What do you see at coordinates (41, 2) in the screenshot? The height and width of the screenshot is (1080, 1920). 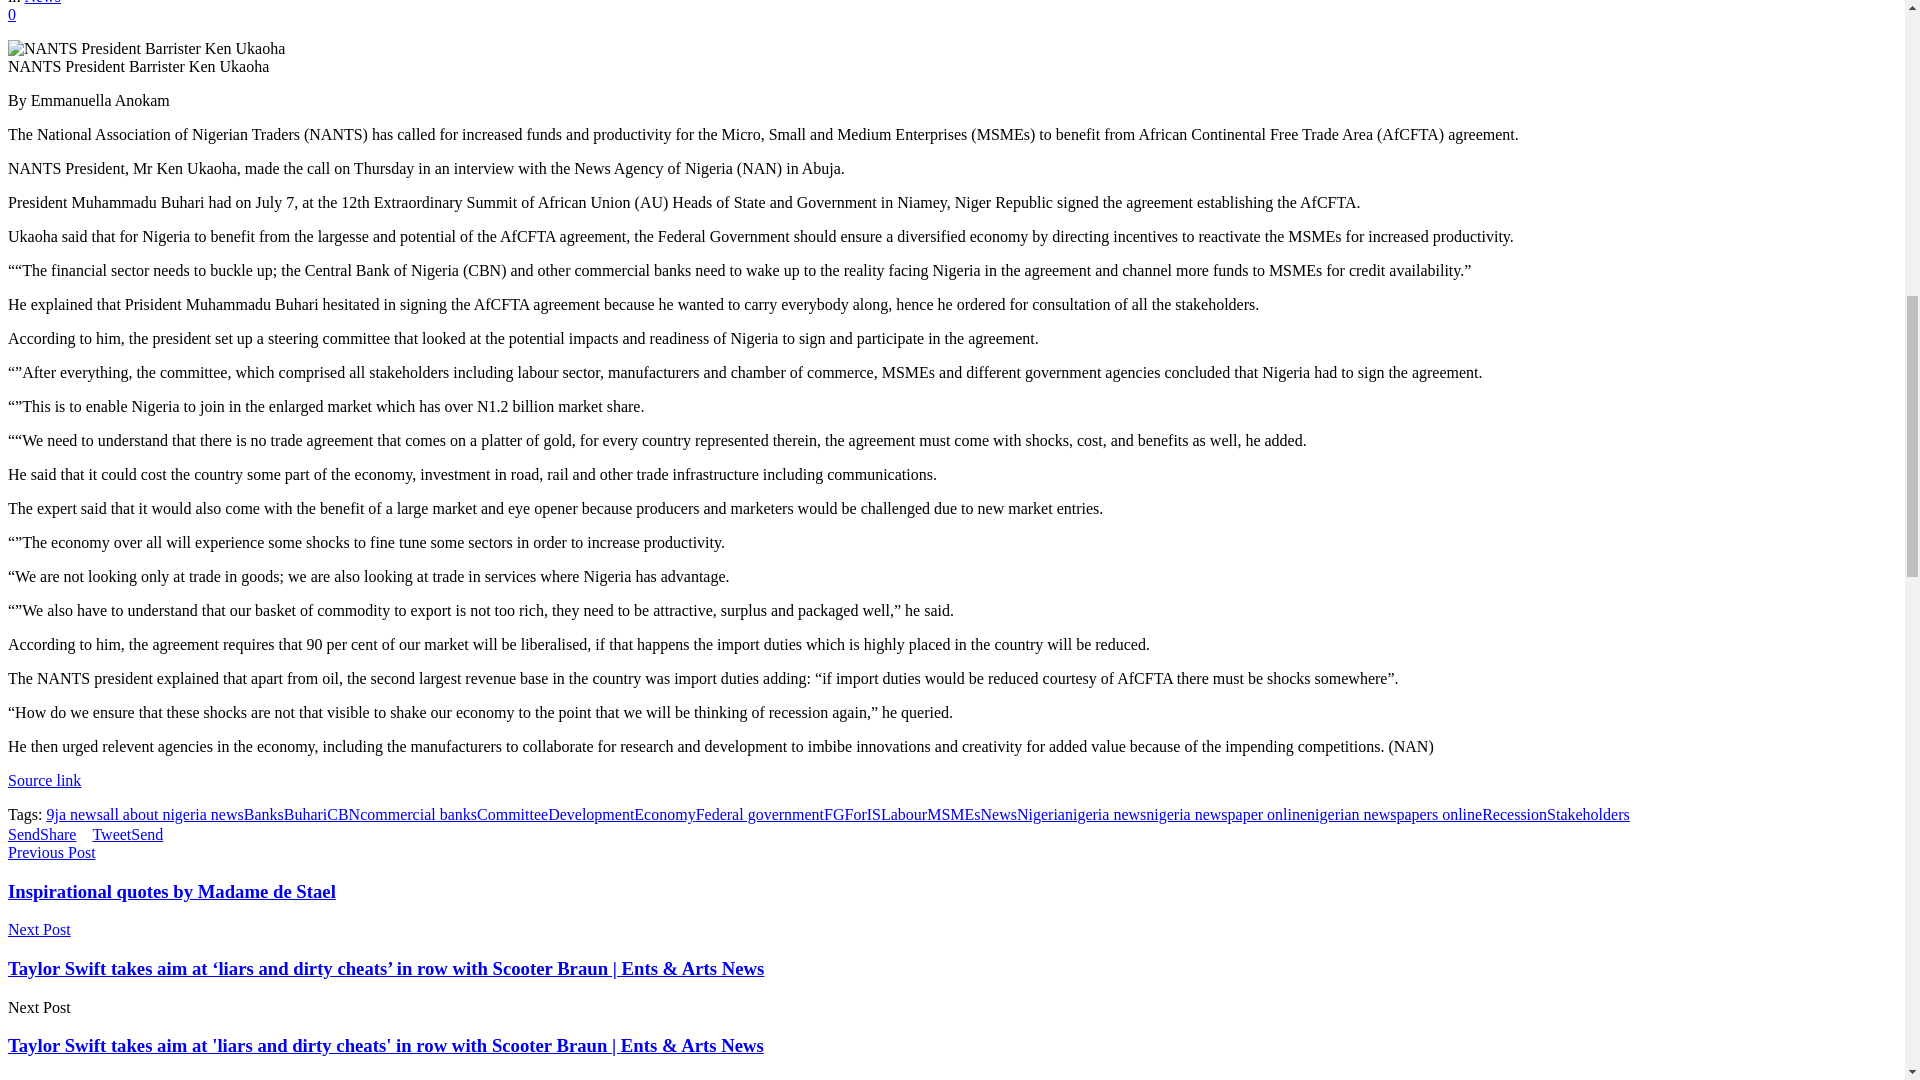 I see `News` at bounding box center [41, 2].